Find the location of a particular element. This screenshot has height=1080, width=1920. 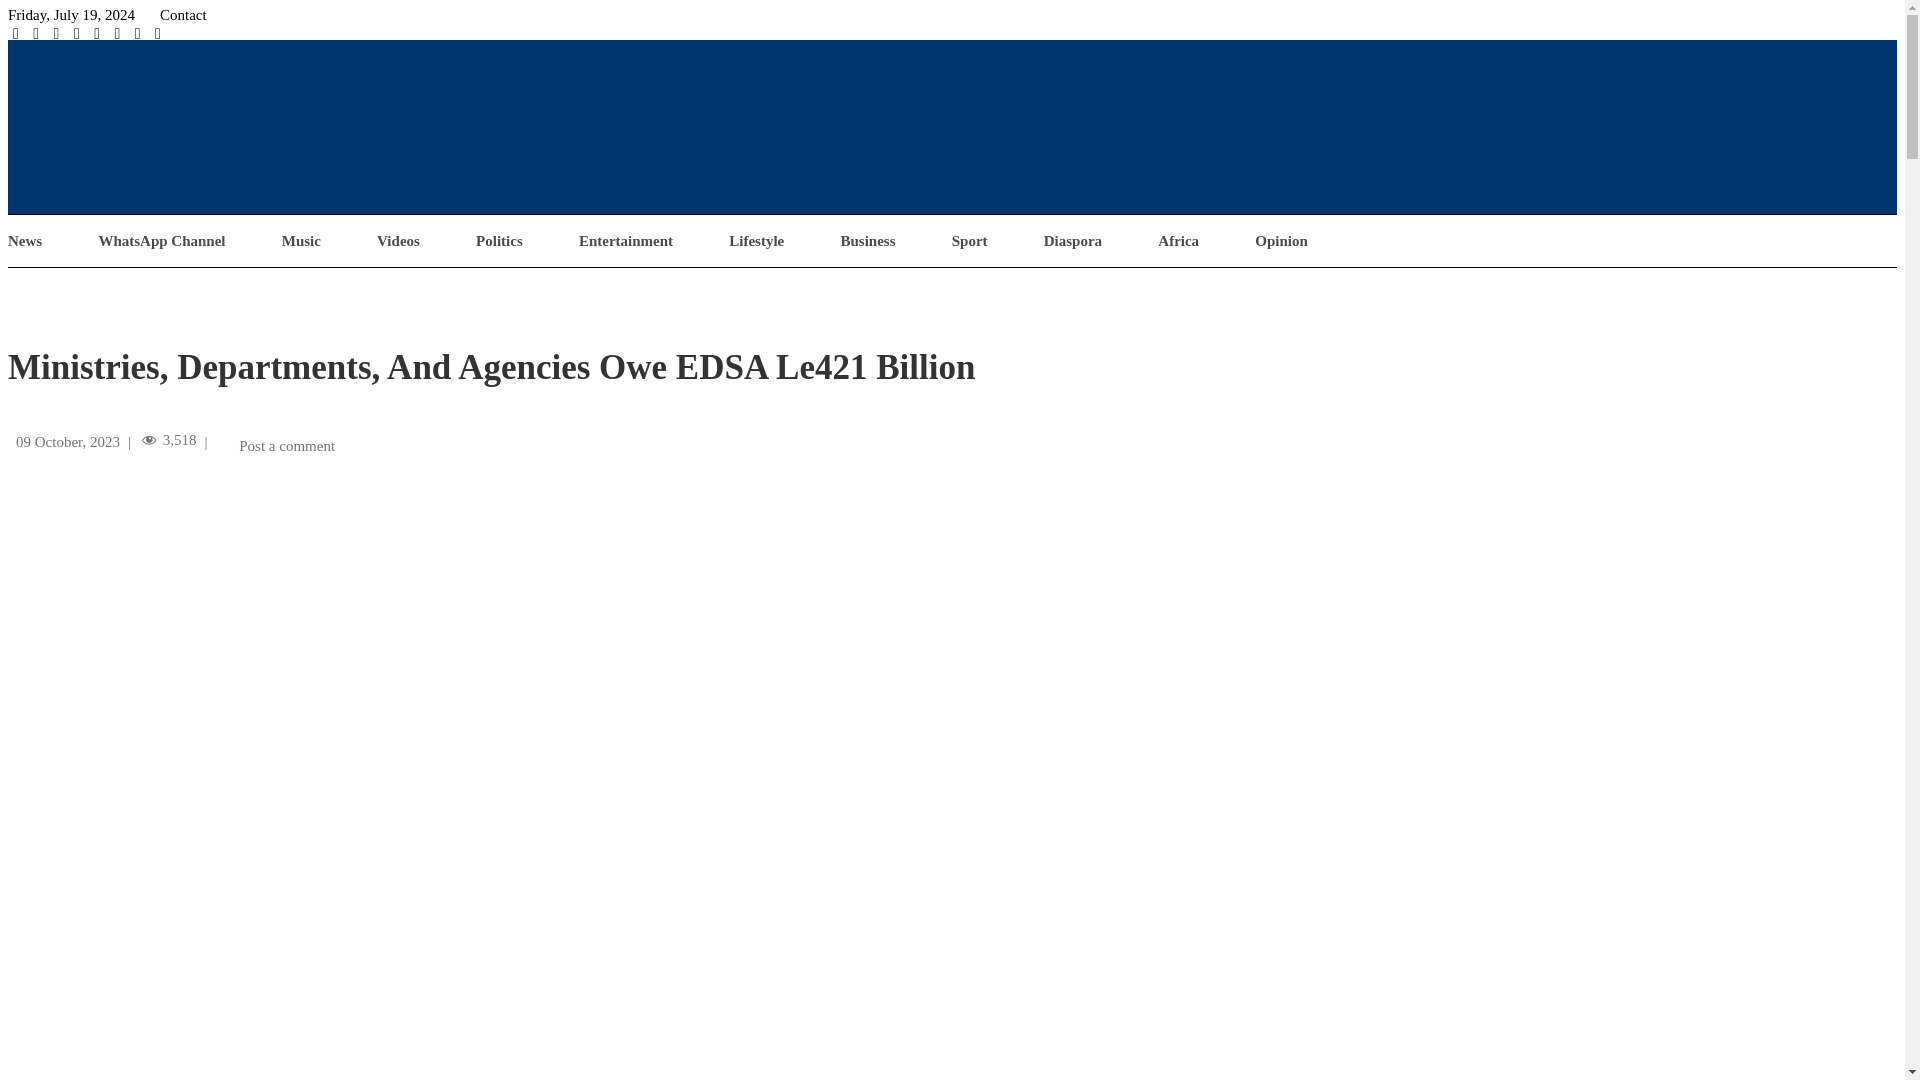

Business is located at coordinates (867, 241).